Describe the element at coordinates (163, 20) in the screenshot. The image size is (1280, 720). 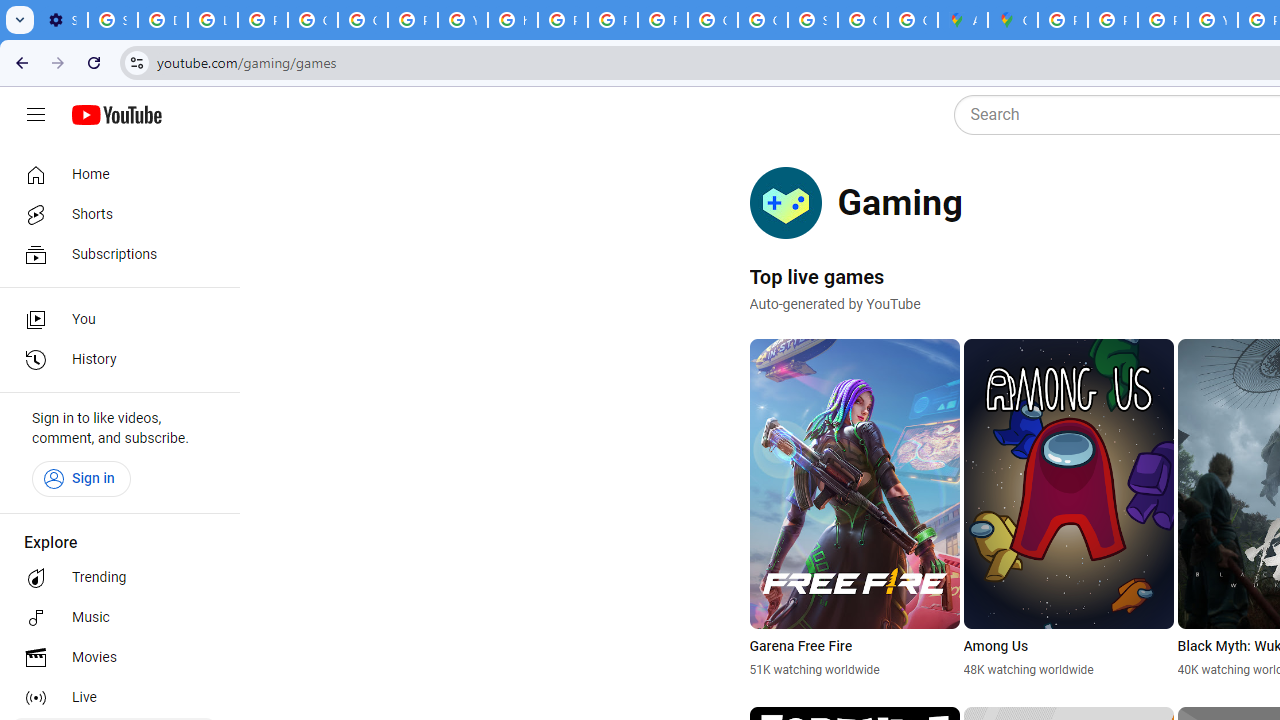
I see `Delete photos & videos - Computer - Google Photos Help` at that location.